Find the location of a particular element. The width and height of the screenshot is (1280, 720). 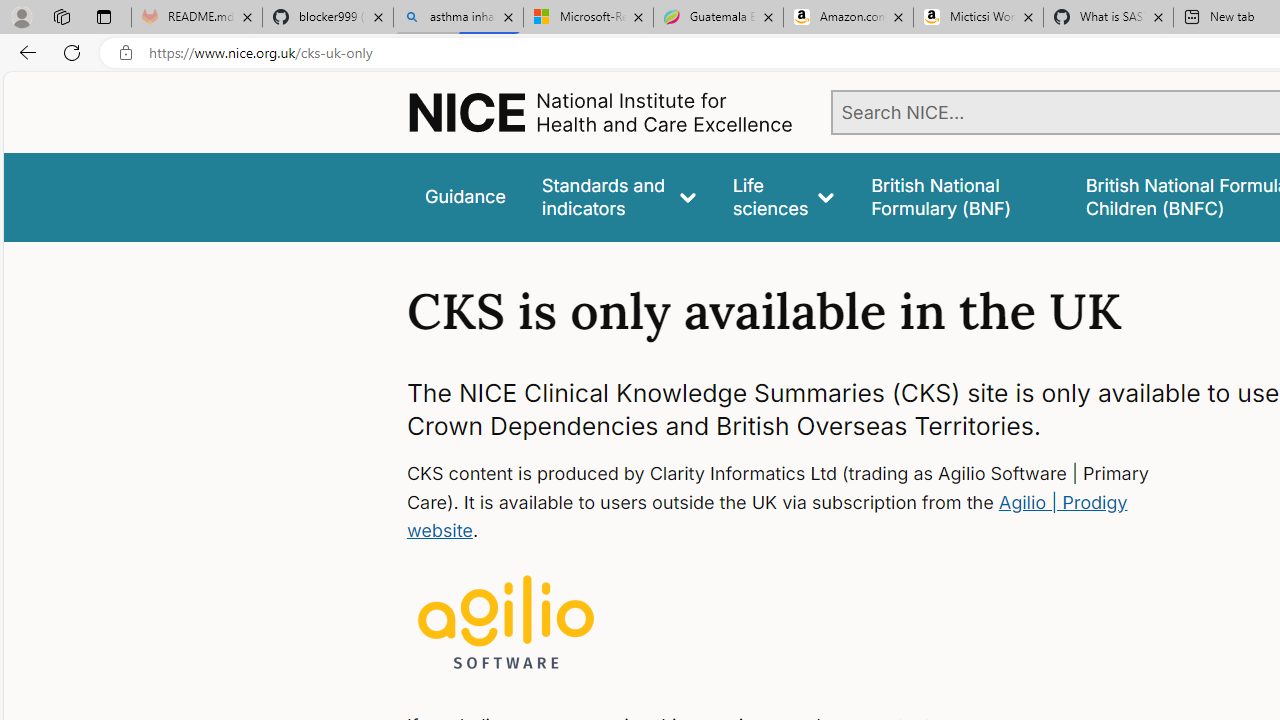

Guidance is located at coordinates (464, 196).